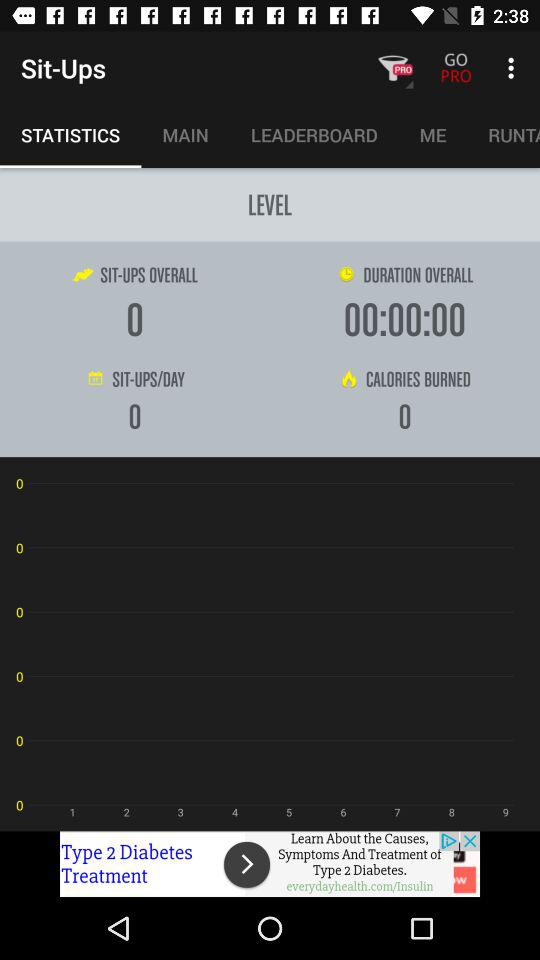  Describe the element at coordinates (270, 864) in the screenshot. I see `add image icon` at that location.